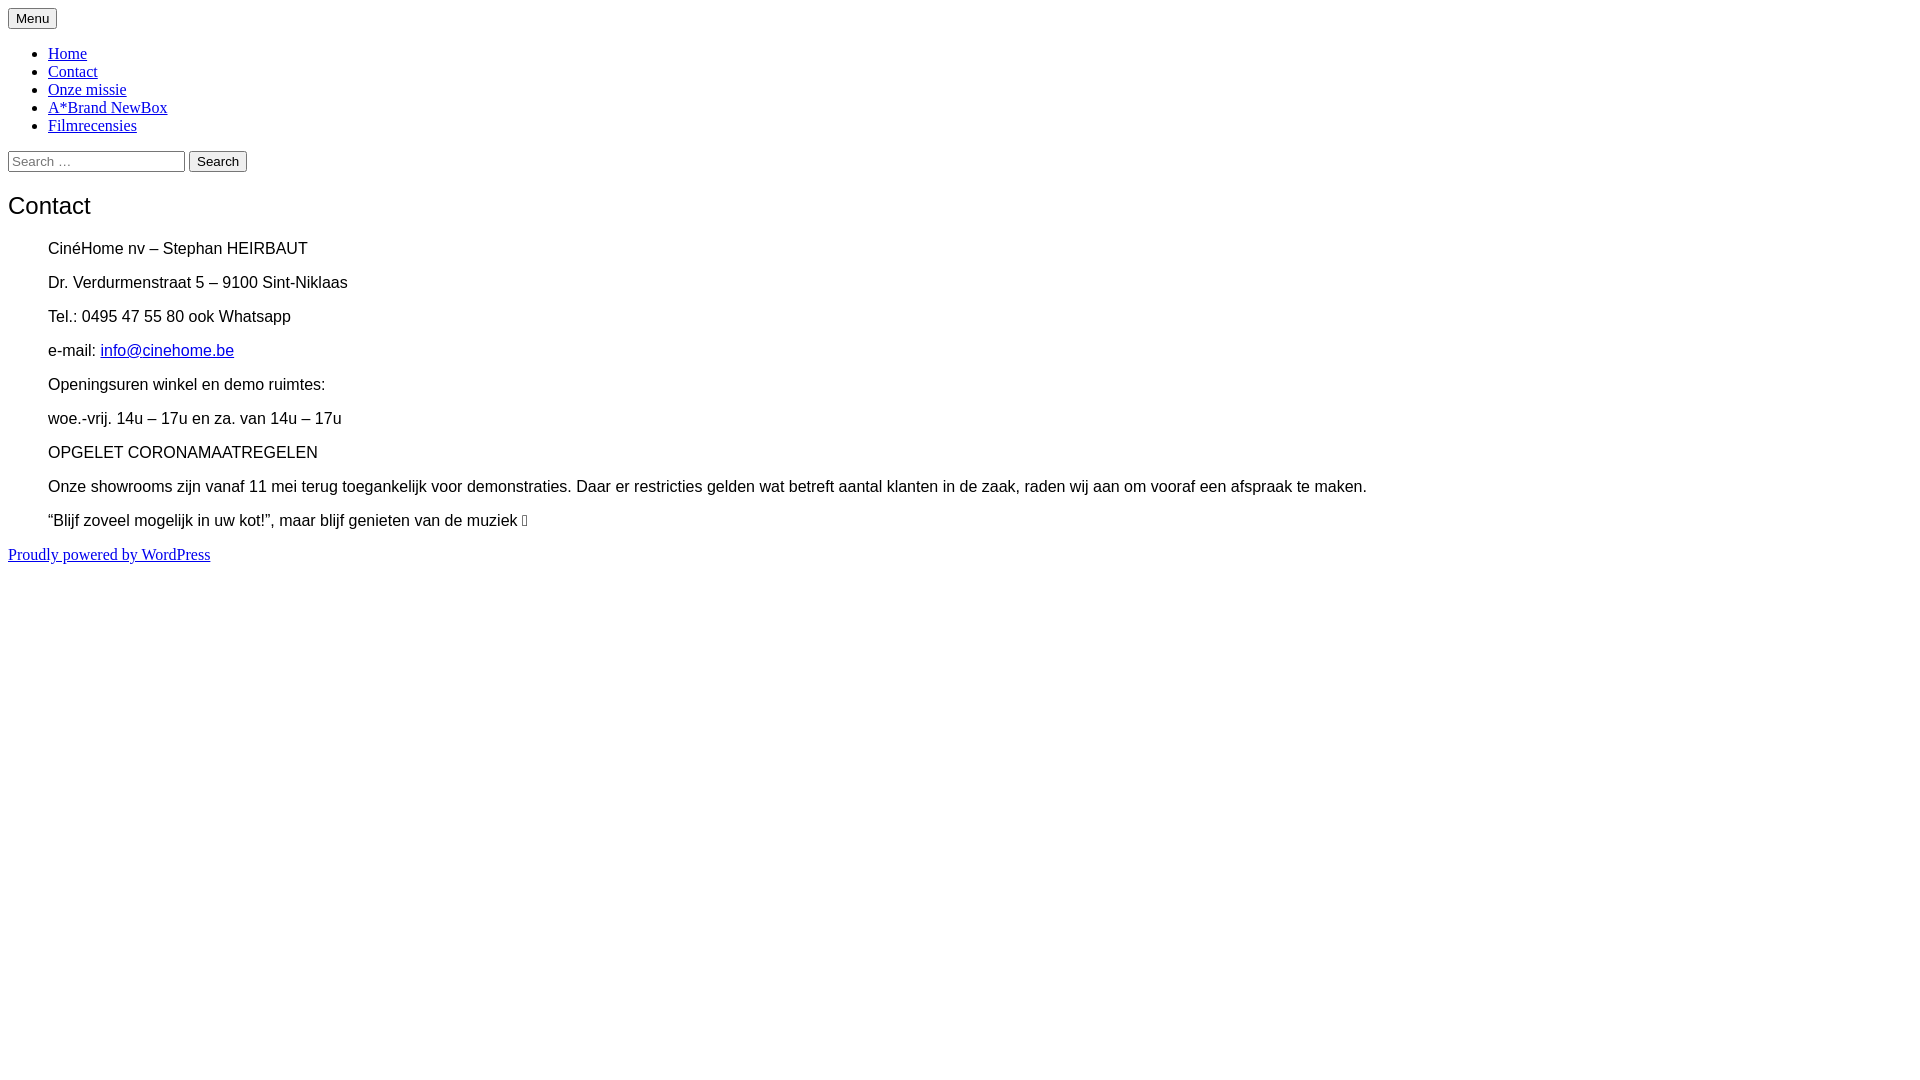 Image resolution: width=1920 pixels, height=1080 pixels. Describe the element at coordinates (56, 8) in the screenshot. I see `Skip to content` at that location.